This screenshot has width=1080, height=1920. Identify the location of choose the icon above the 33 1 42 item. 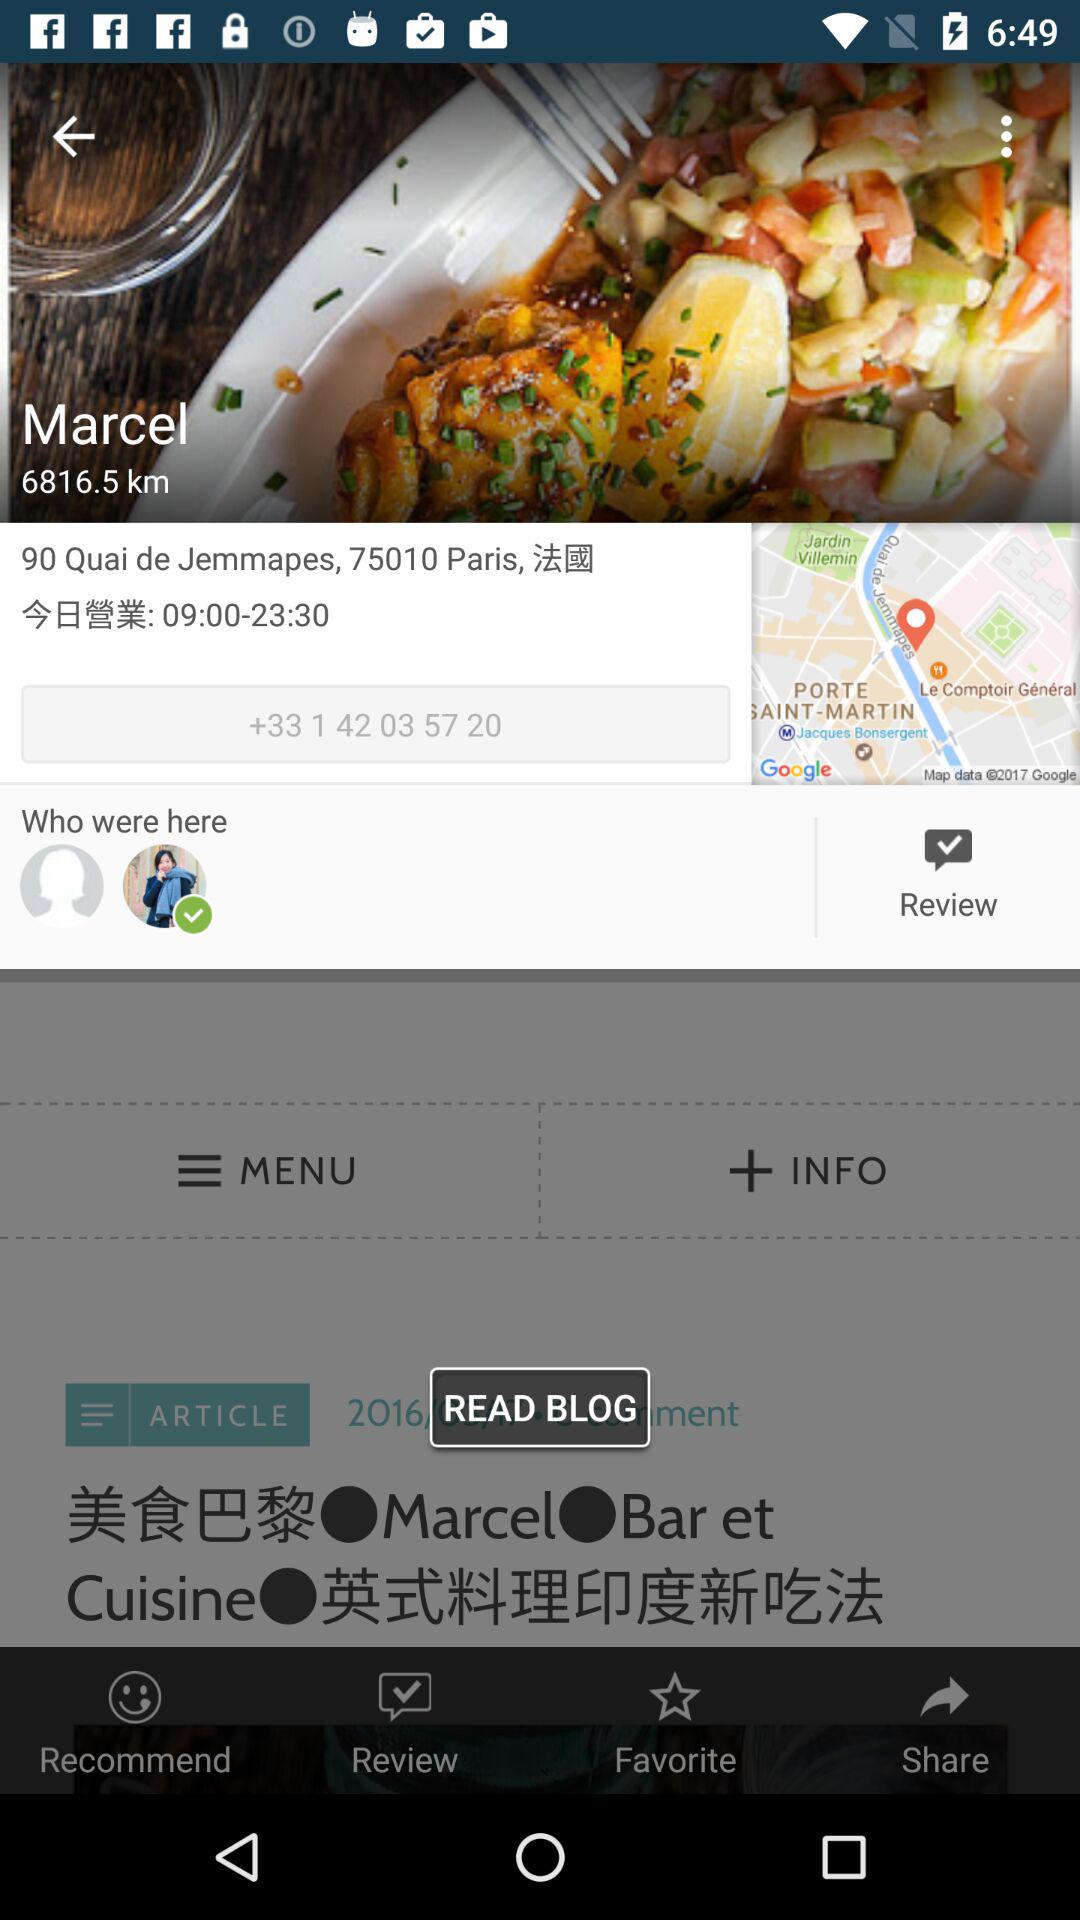
(376, 638).